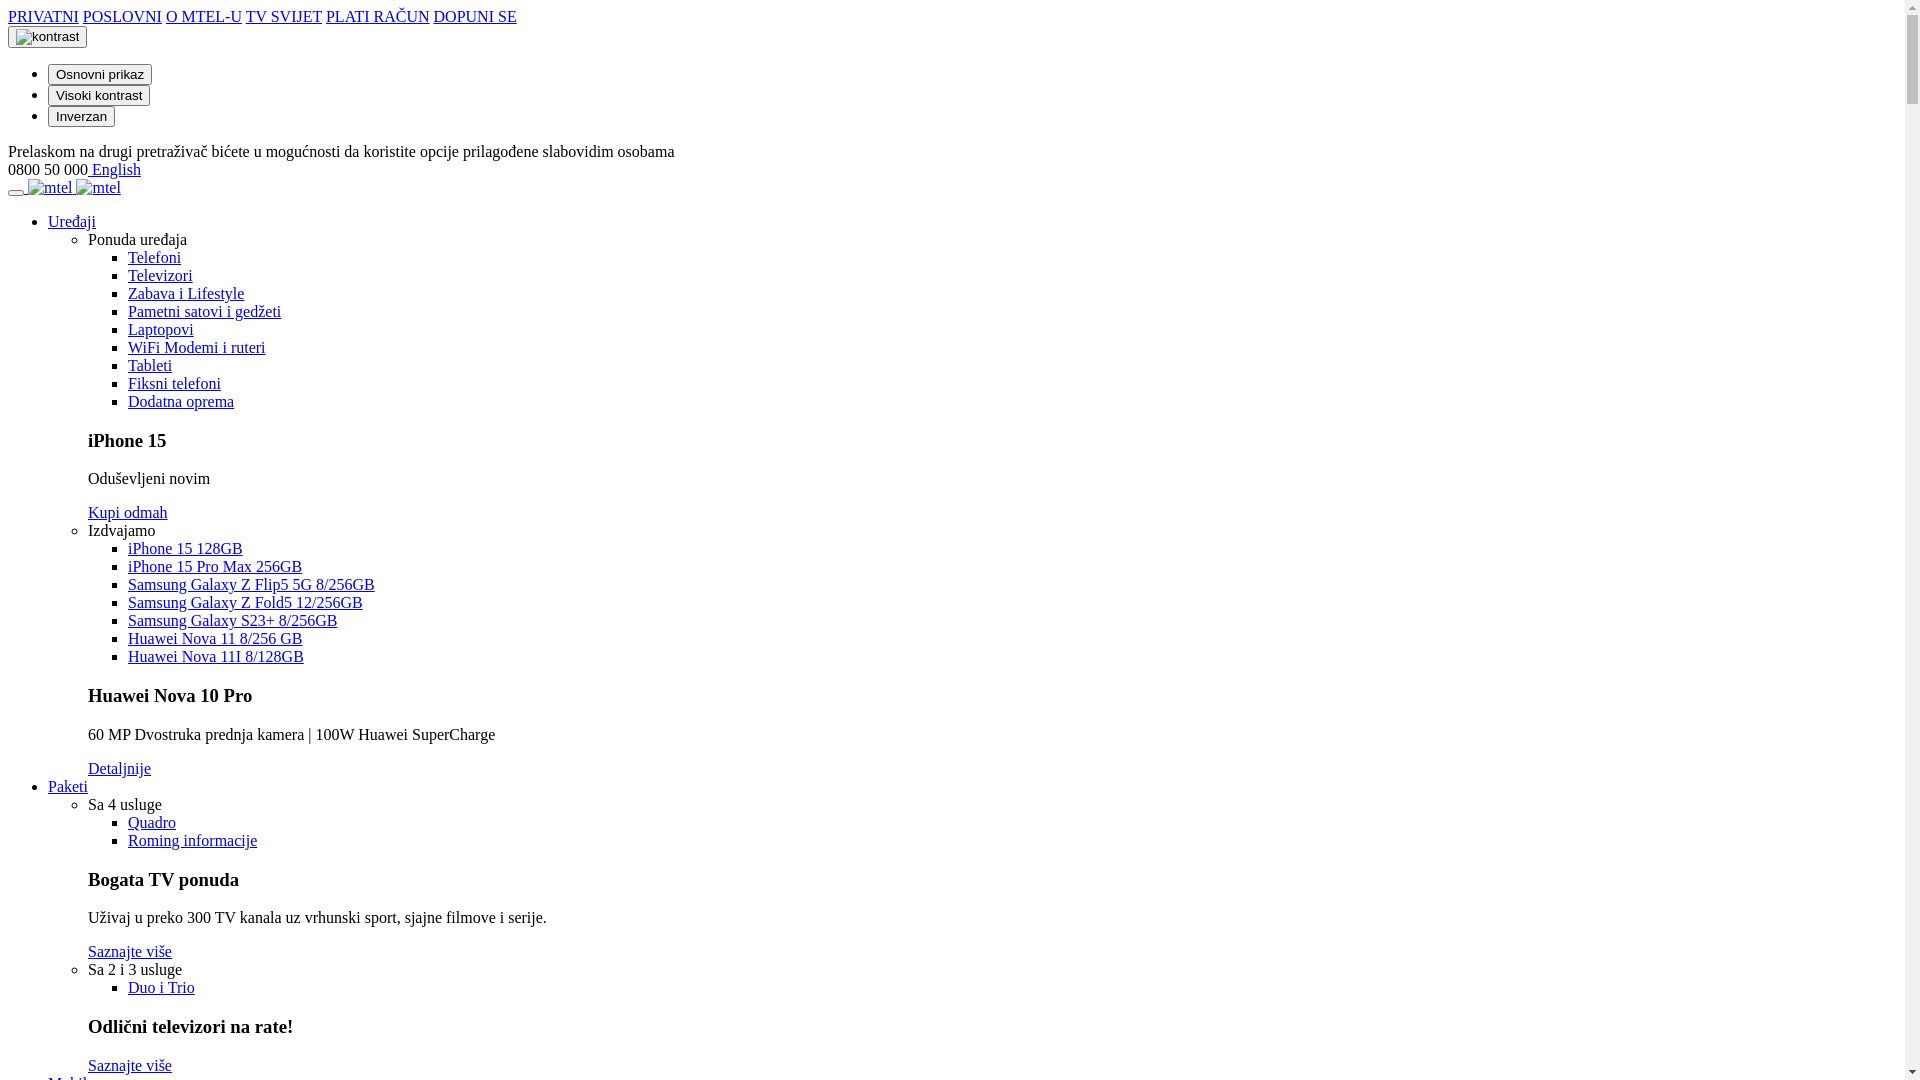 Image resolution: width=1920 pixels, height=1080 pixels. I want to click on Roming informacije, so click(192, 840).